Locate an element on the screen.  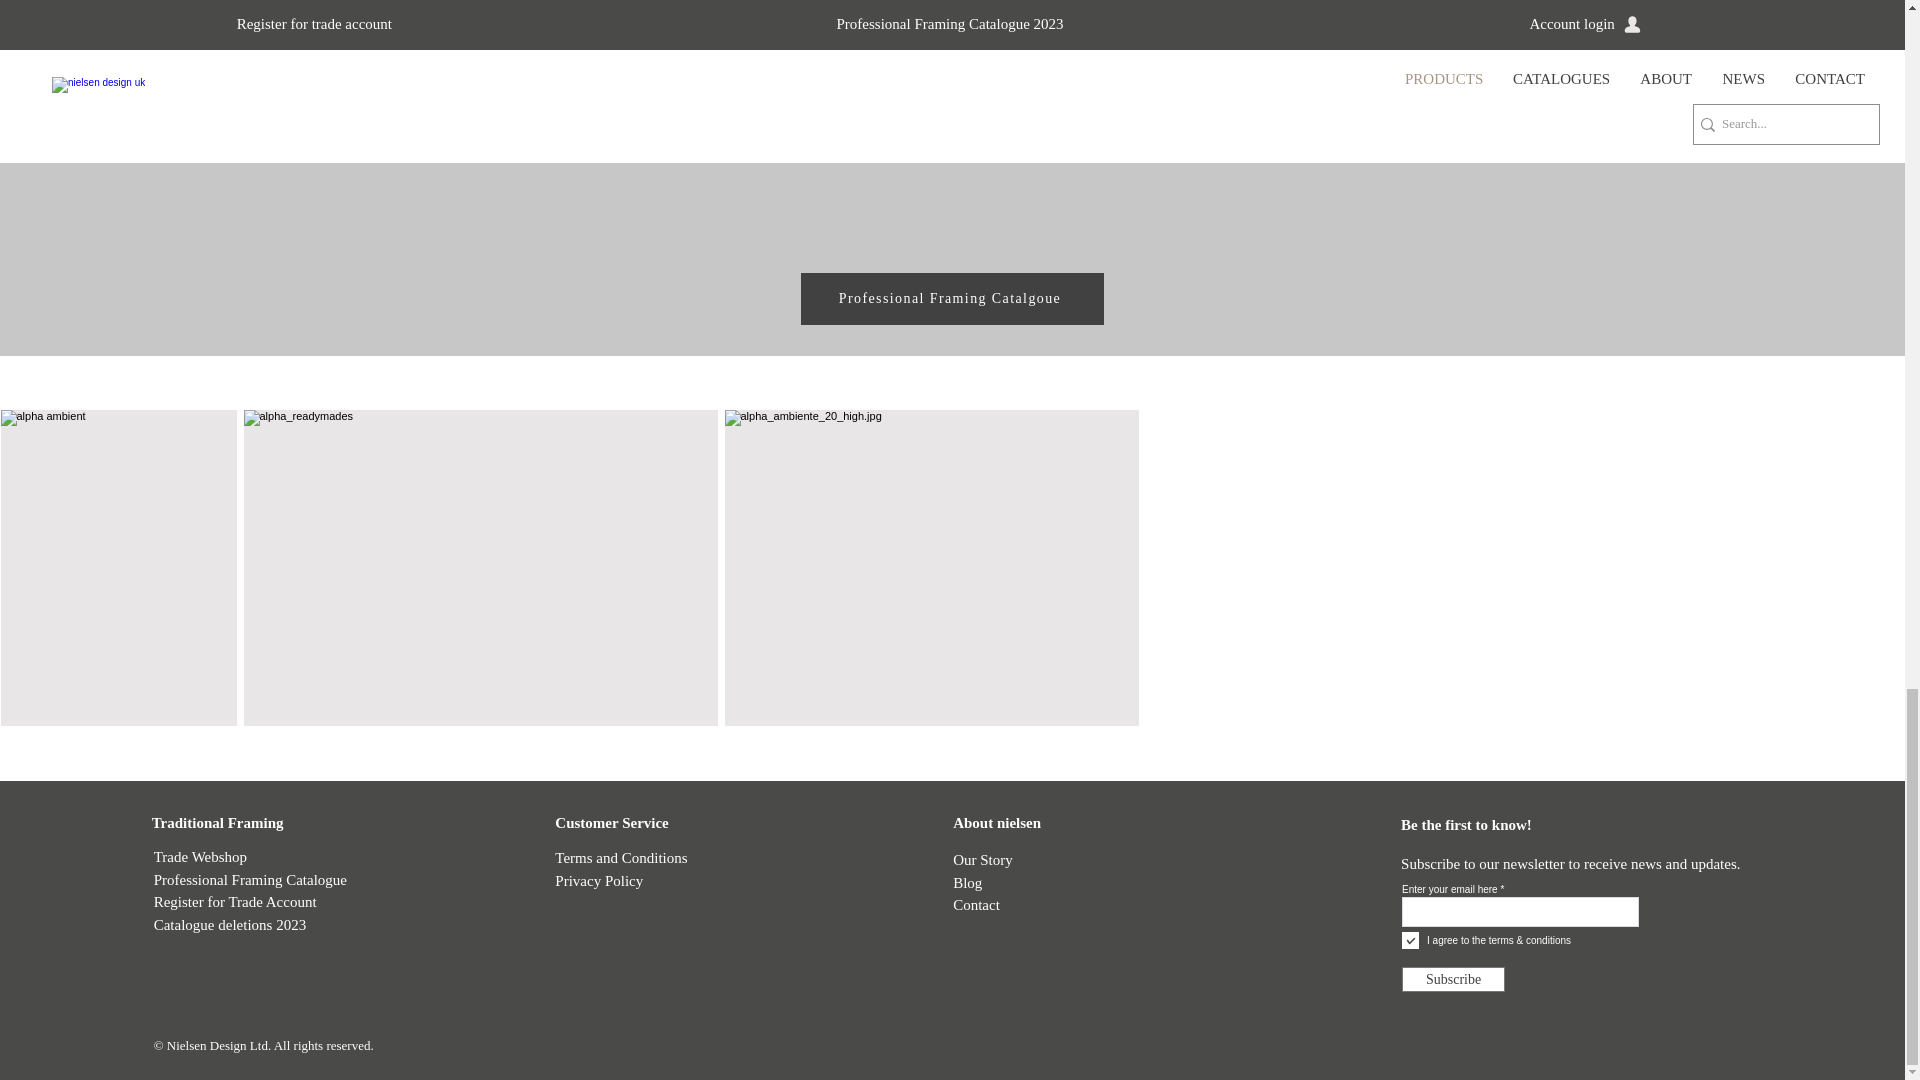
Professional Framing Catalgoue is located at coordinates (951, 299).